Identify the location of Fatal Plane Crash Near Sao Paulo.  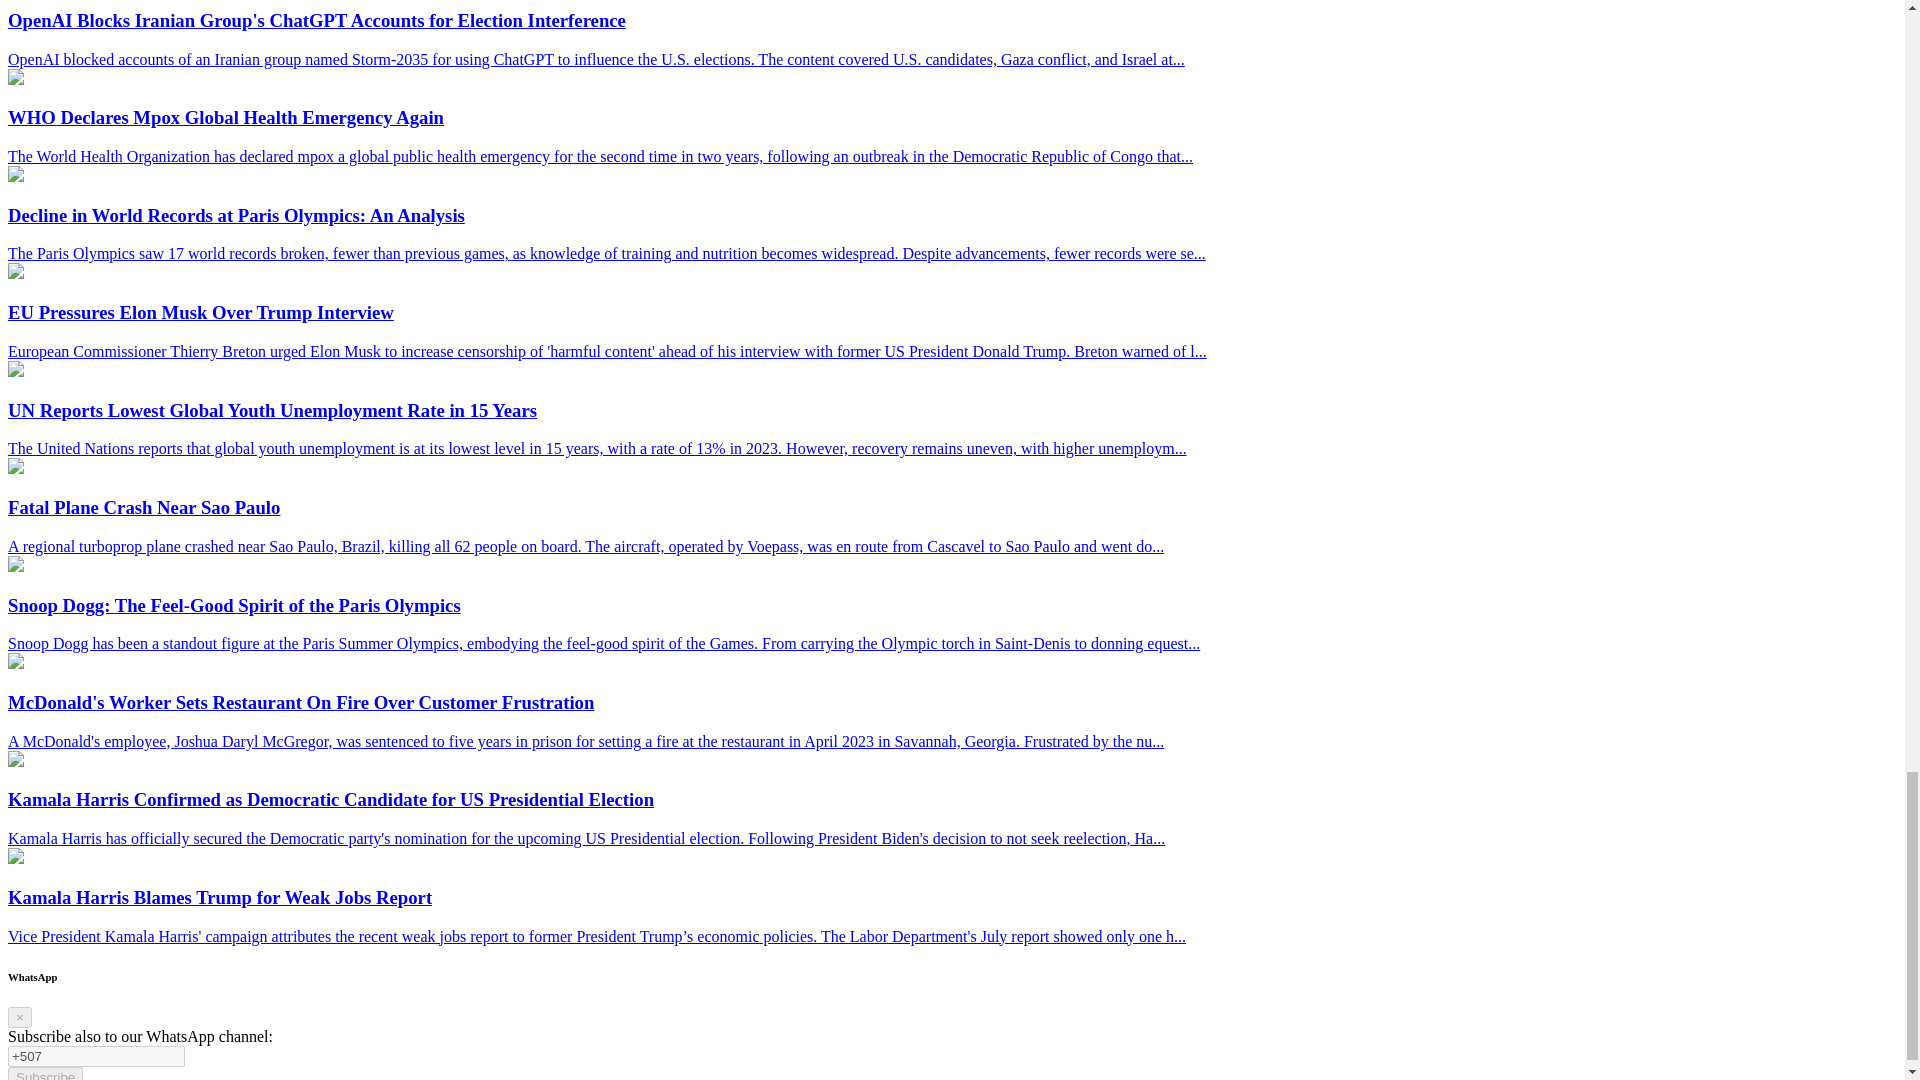
(15, 468).